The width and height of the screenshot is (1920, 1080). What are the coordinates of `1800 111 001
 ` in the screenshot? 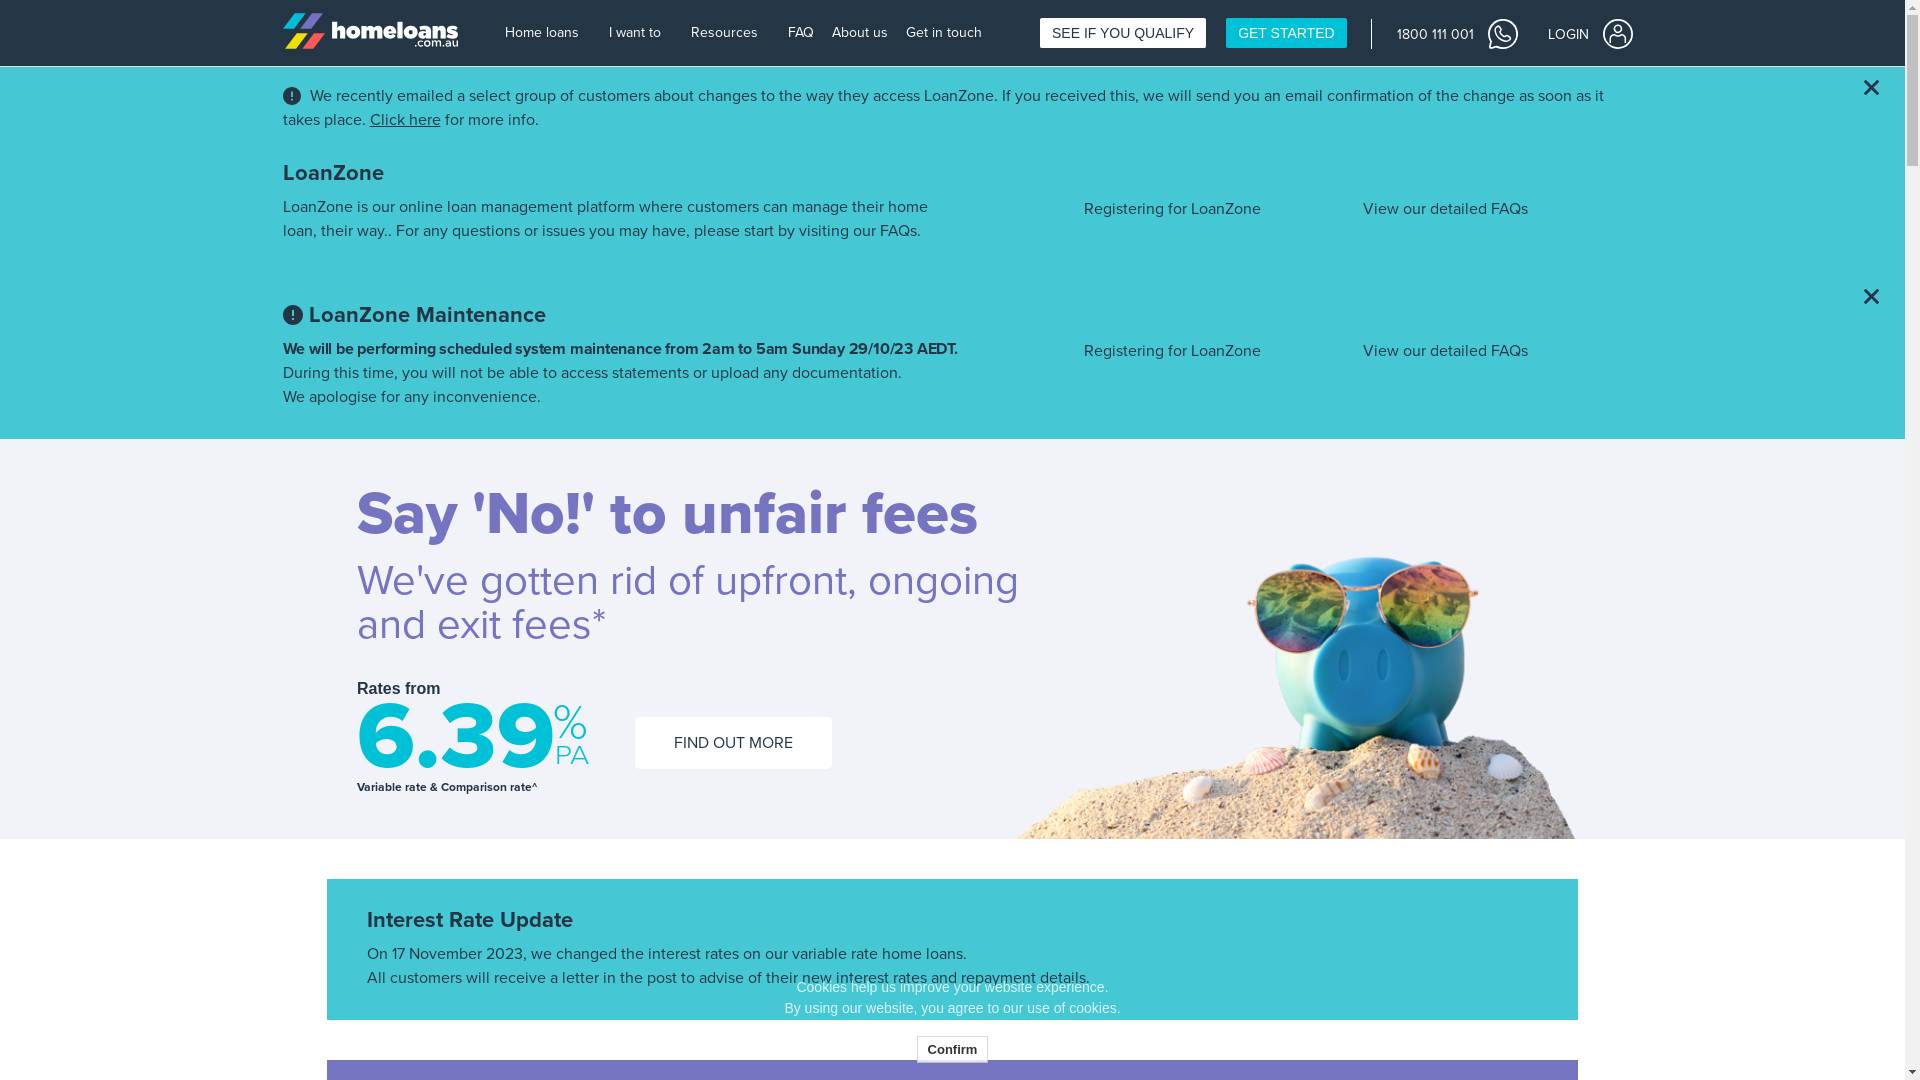 It's located at (1456, 33).